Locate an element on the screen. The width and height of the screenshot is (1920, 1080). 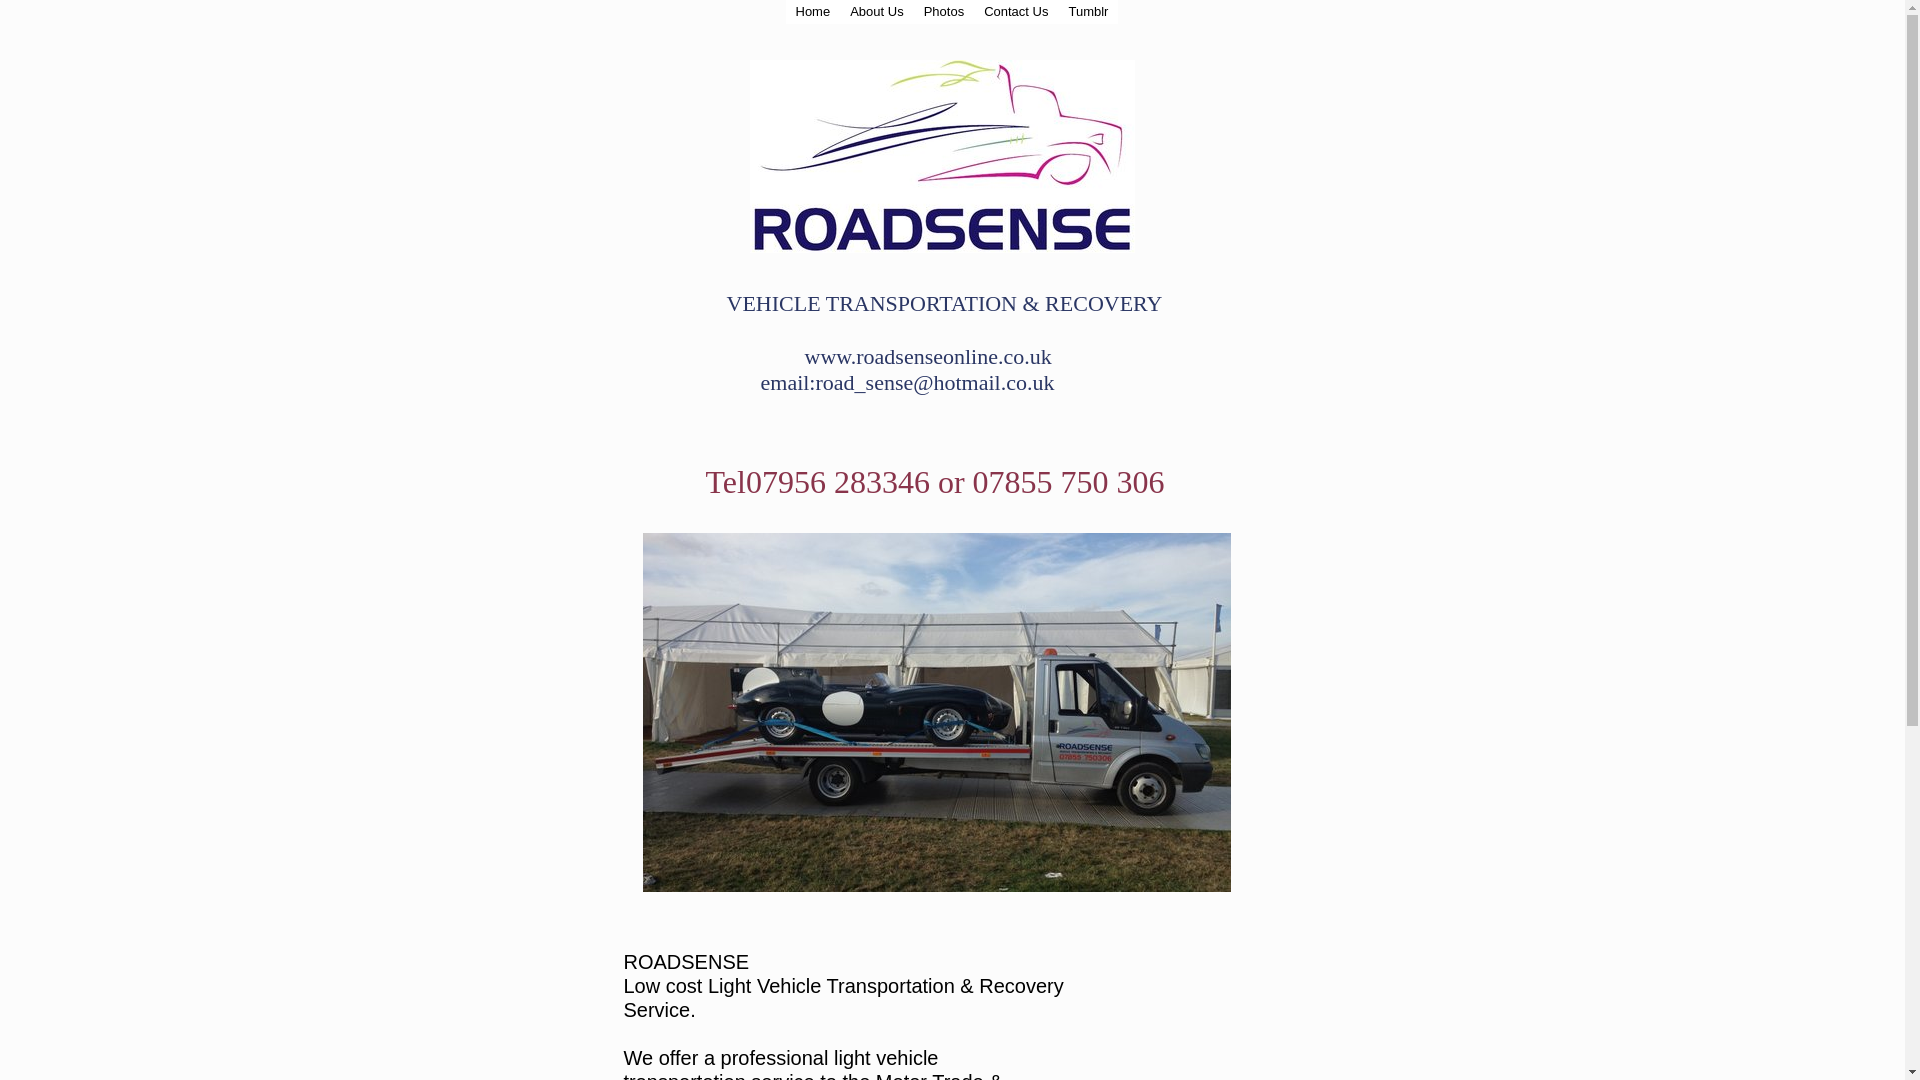
Photos is located at coordinates (943, 12).